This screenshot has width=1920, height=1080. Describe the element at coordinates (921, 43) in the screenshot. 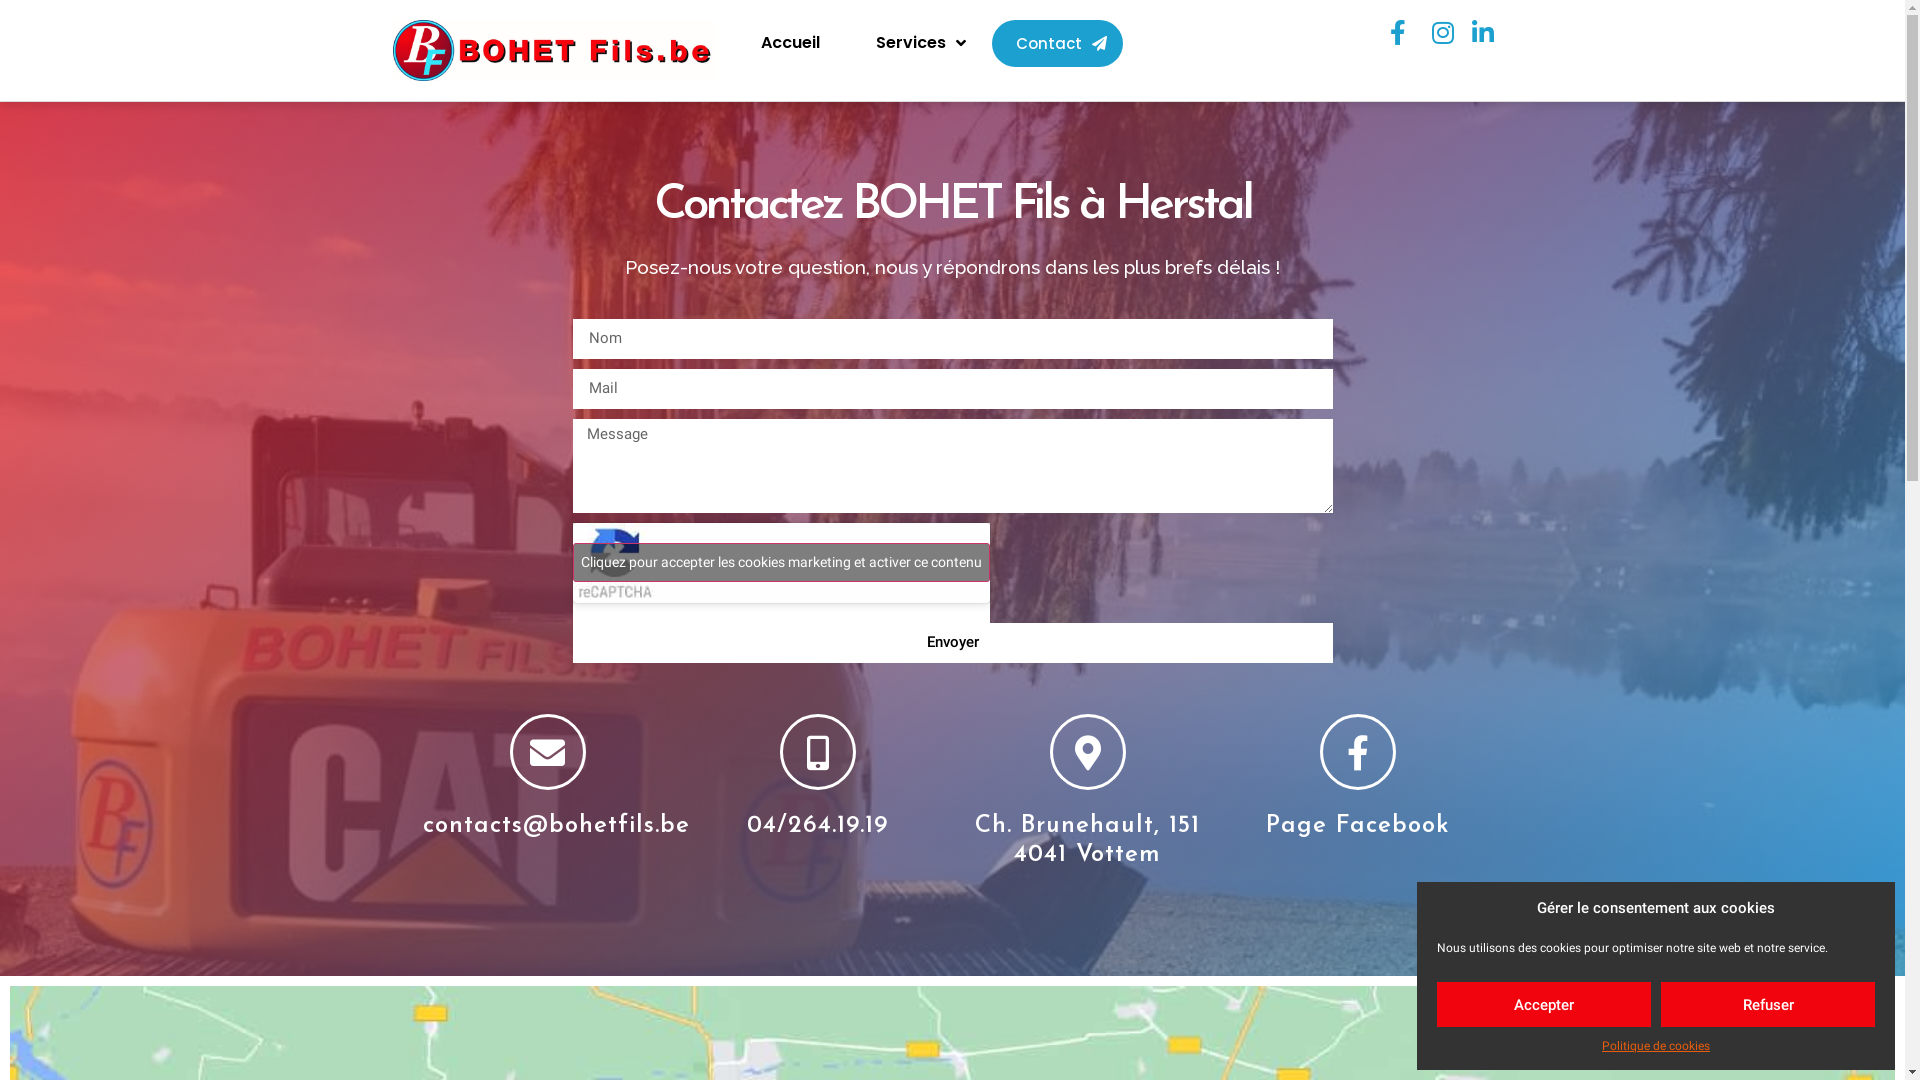

I see `Services` at that location.